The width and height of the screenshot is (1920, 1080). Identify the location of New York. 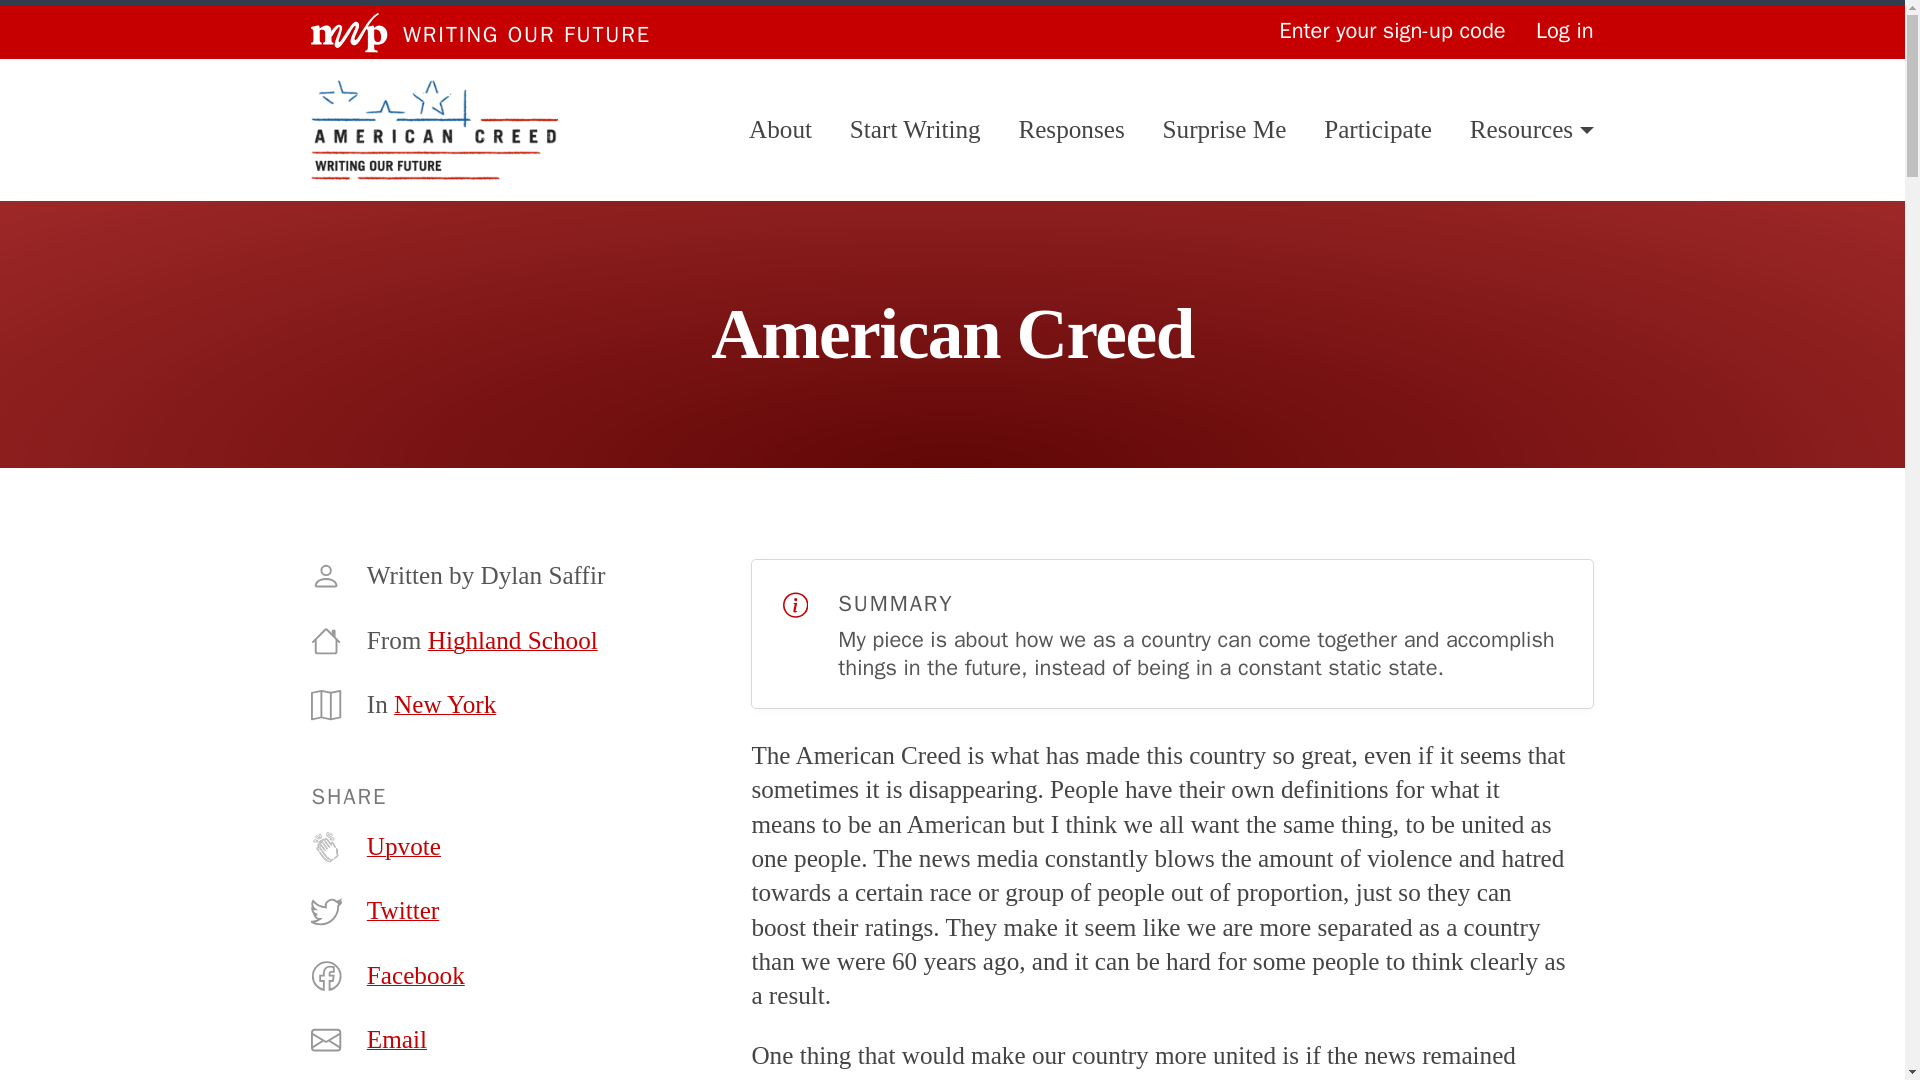
(444, 704).